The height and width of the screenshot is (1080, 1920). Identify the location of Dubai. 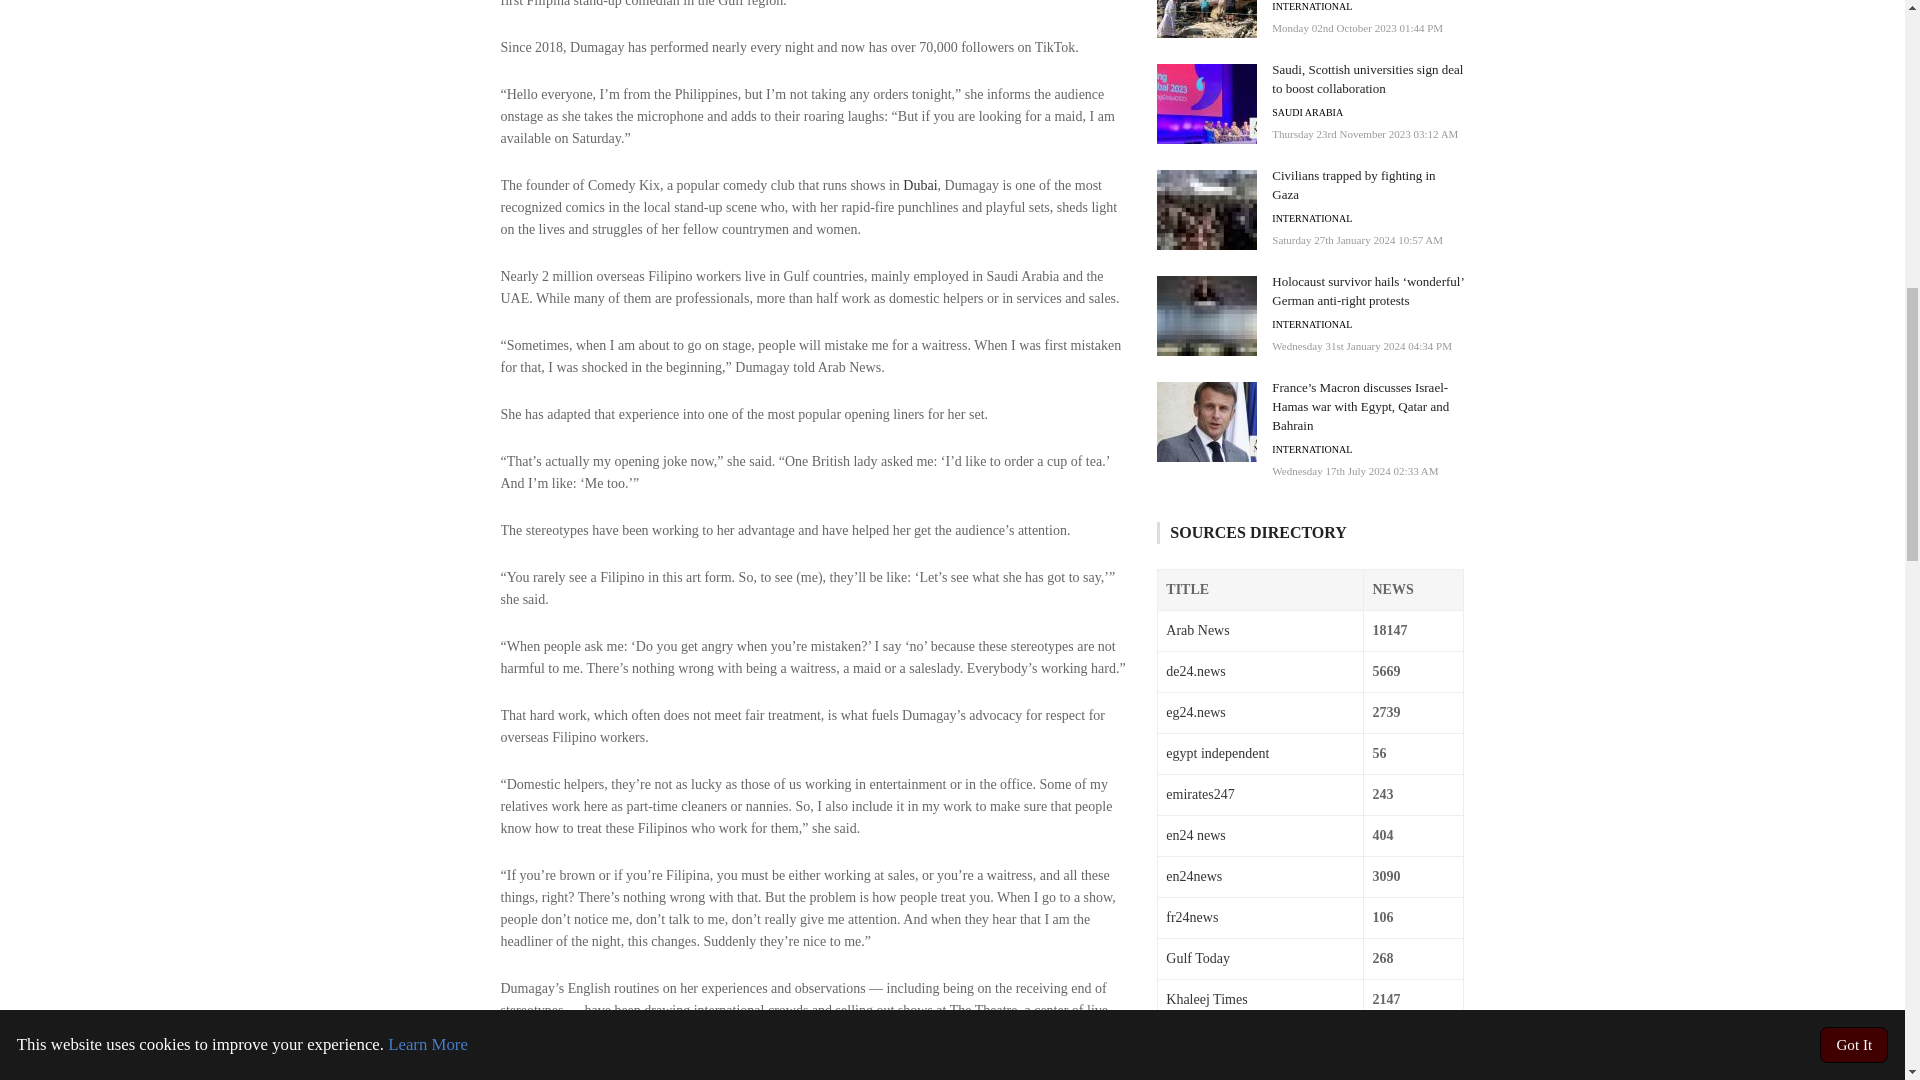
(919, 186).